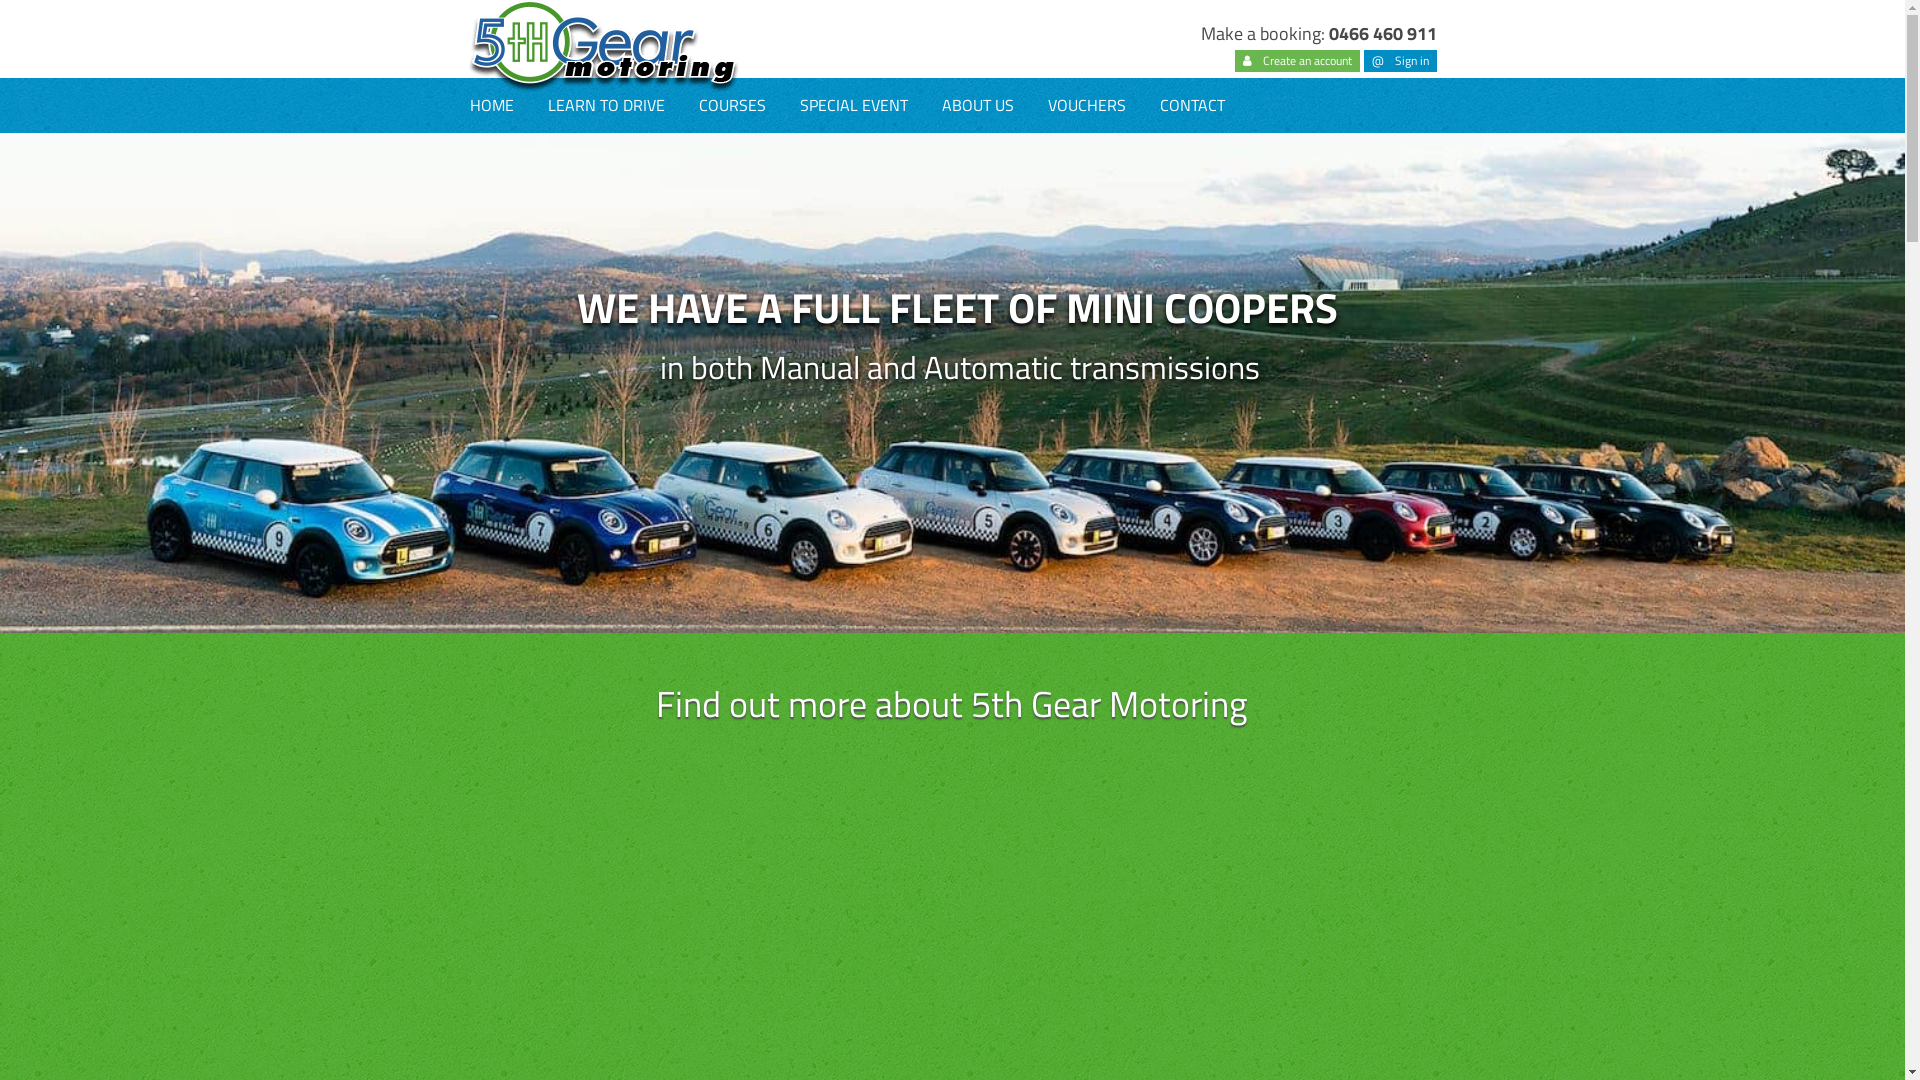  What do you see at coordinates (732, 270) in the screenshot?
I see `PERFORMANCE TRAINING` at bounding box center [732, 270].